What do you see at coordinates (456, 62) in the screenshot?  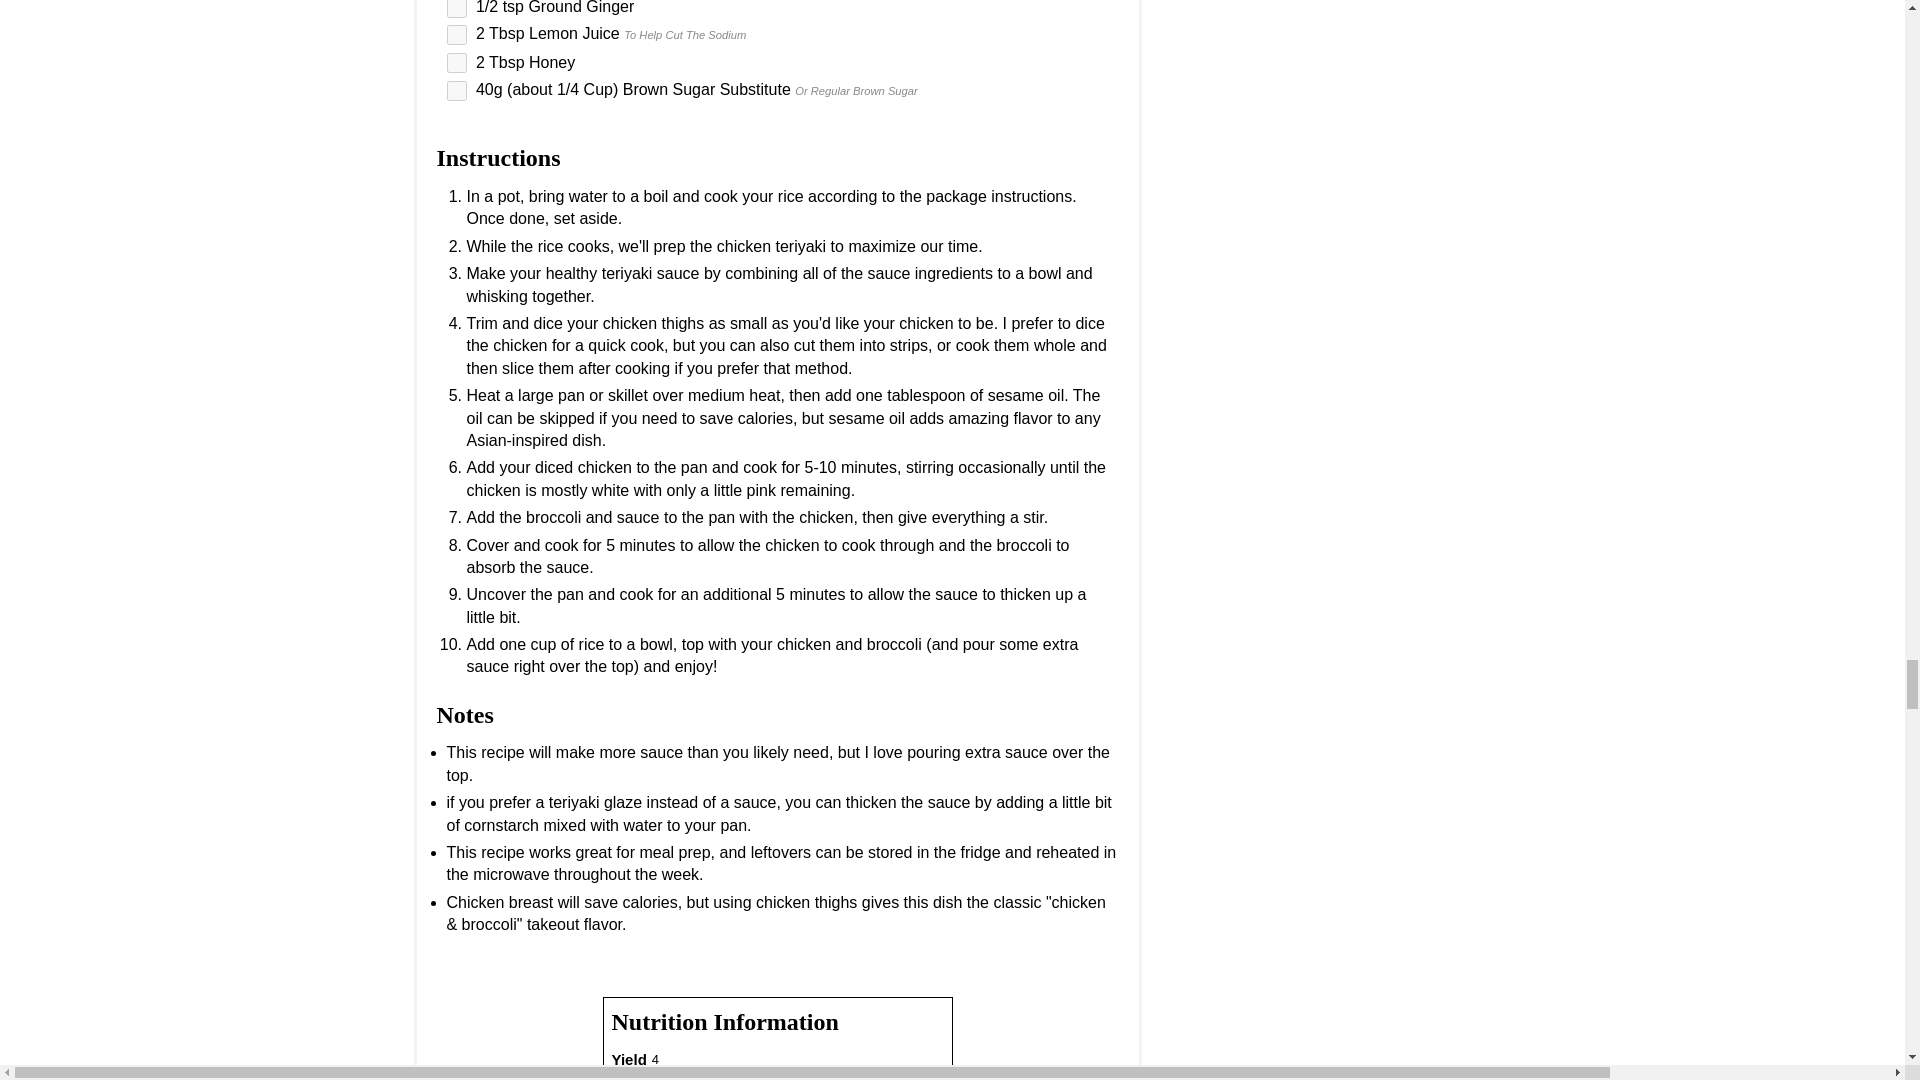 I see `on` at bounding box center [456, 62].